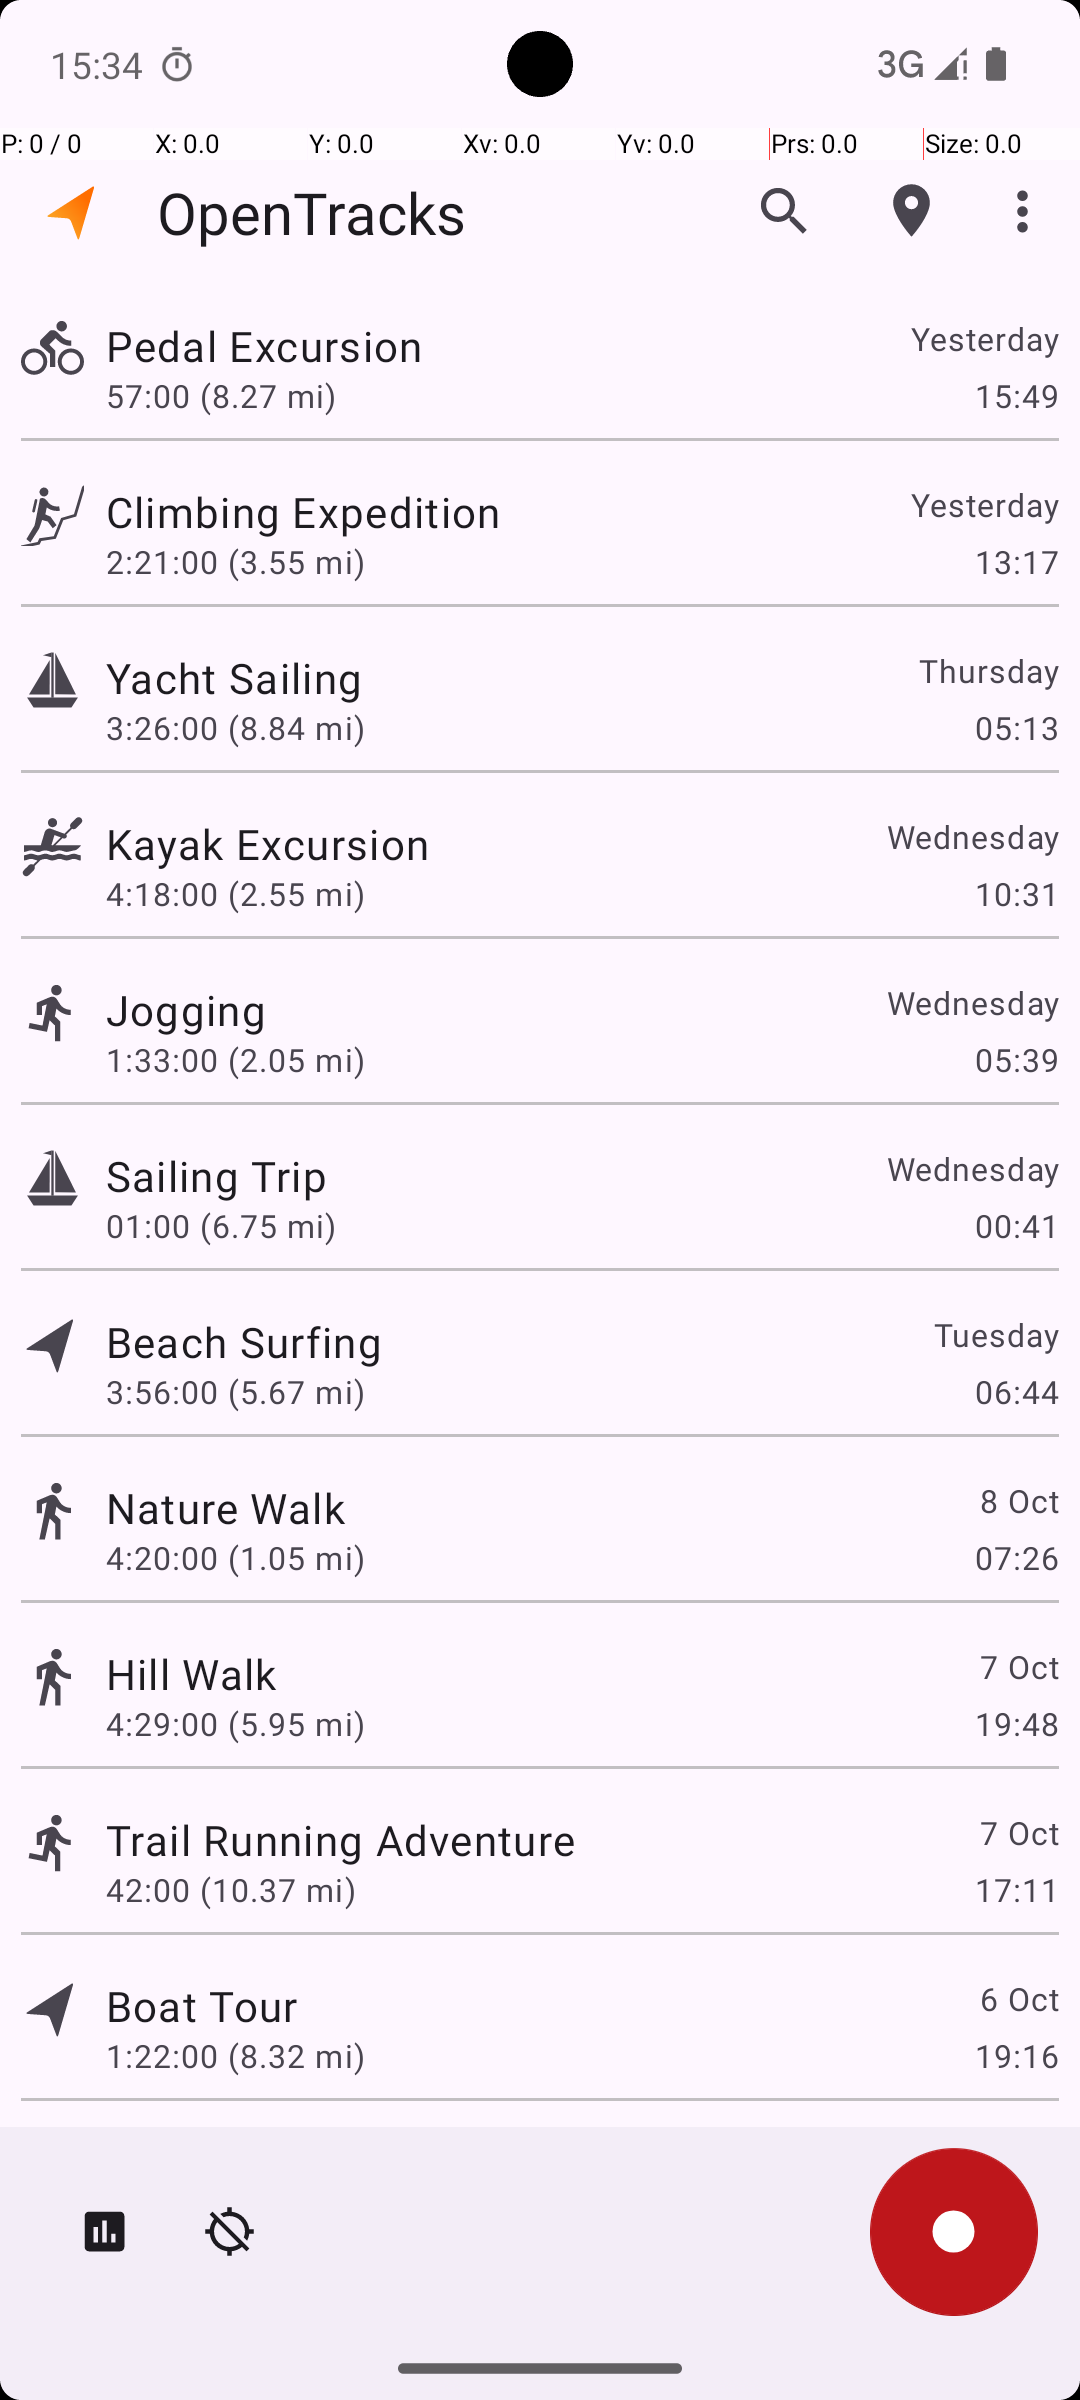 The image size is (1080, 2400). Describe the element at coordinates (236, 562) in the screenshot. I see `2:21:00 (3.55 mi)` at that location.